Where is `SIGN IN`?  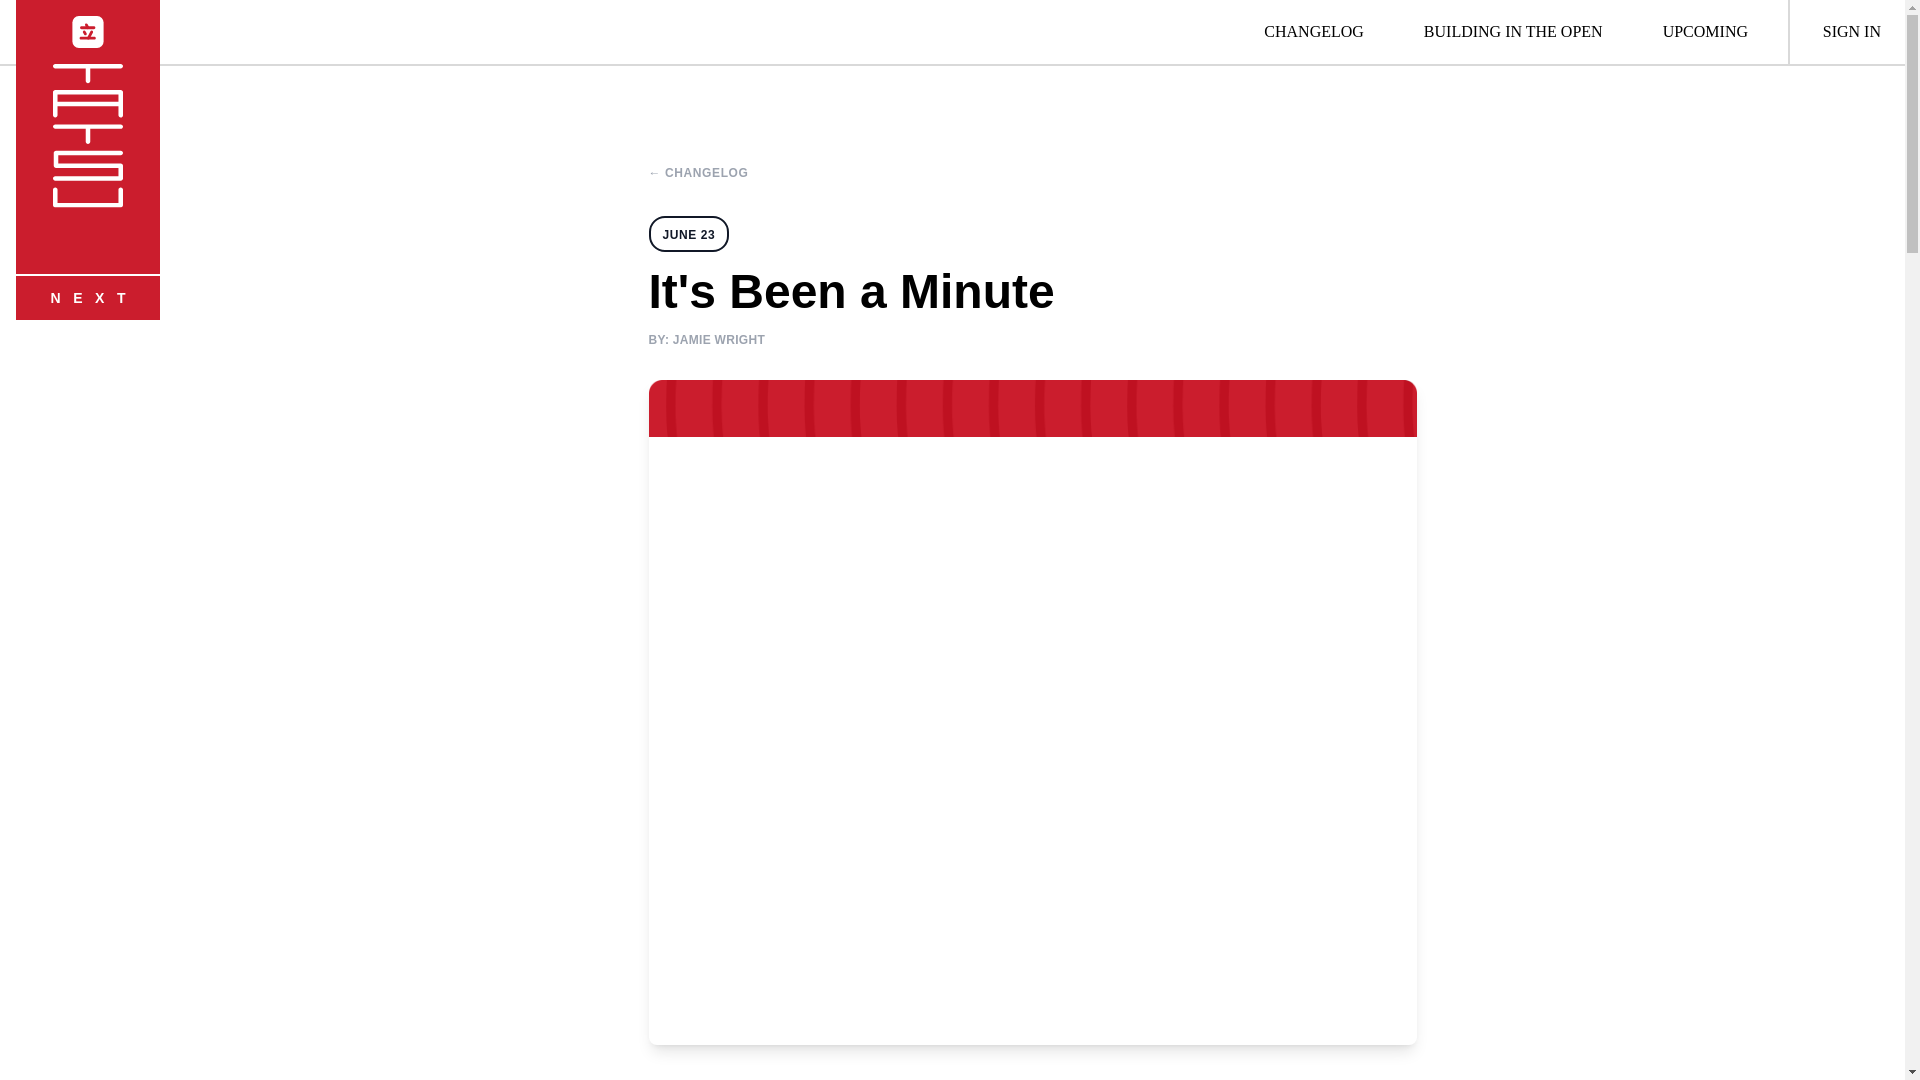 SIGN IN is located at coordinates (1852, 32).